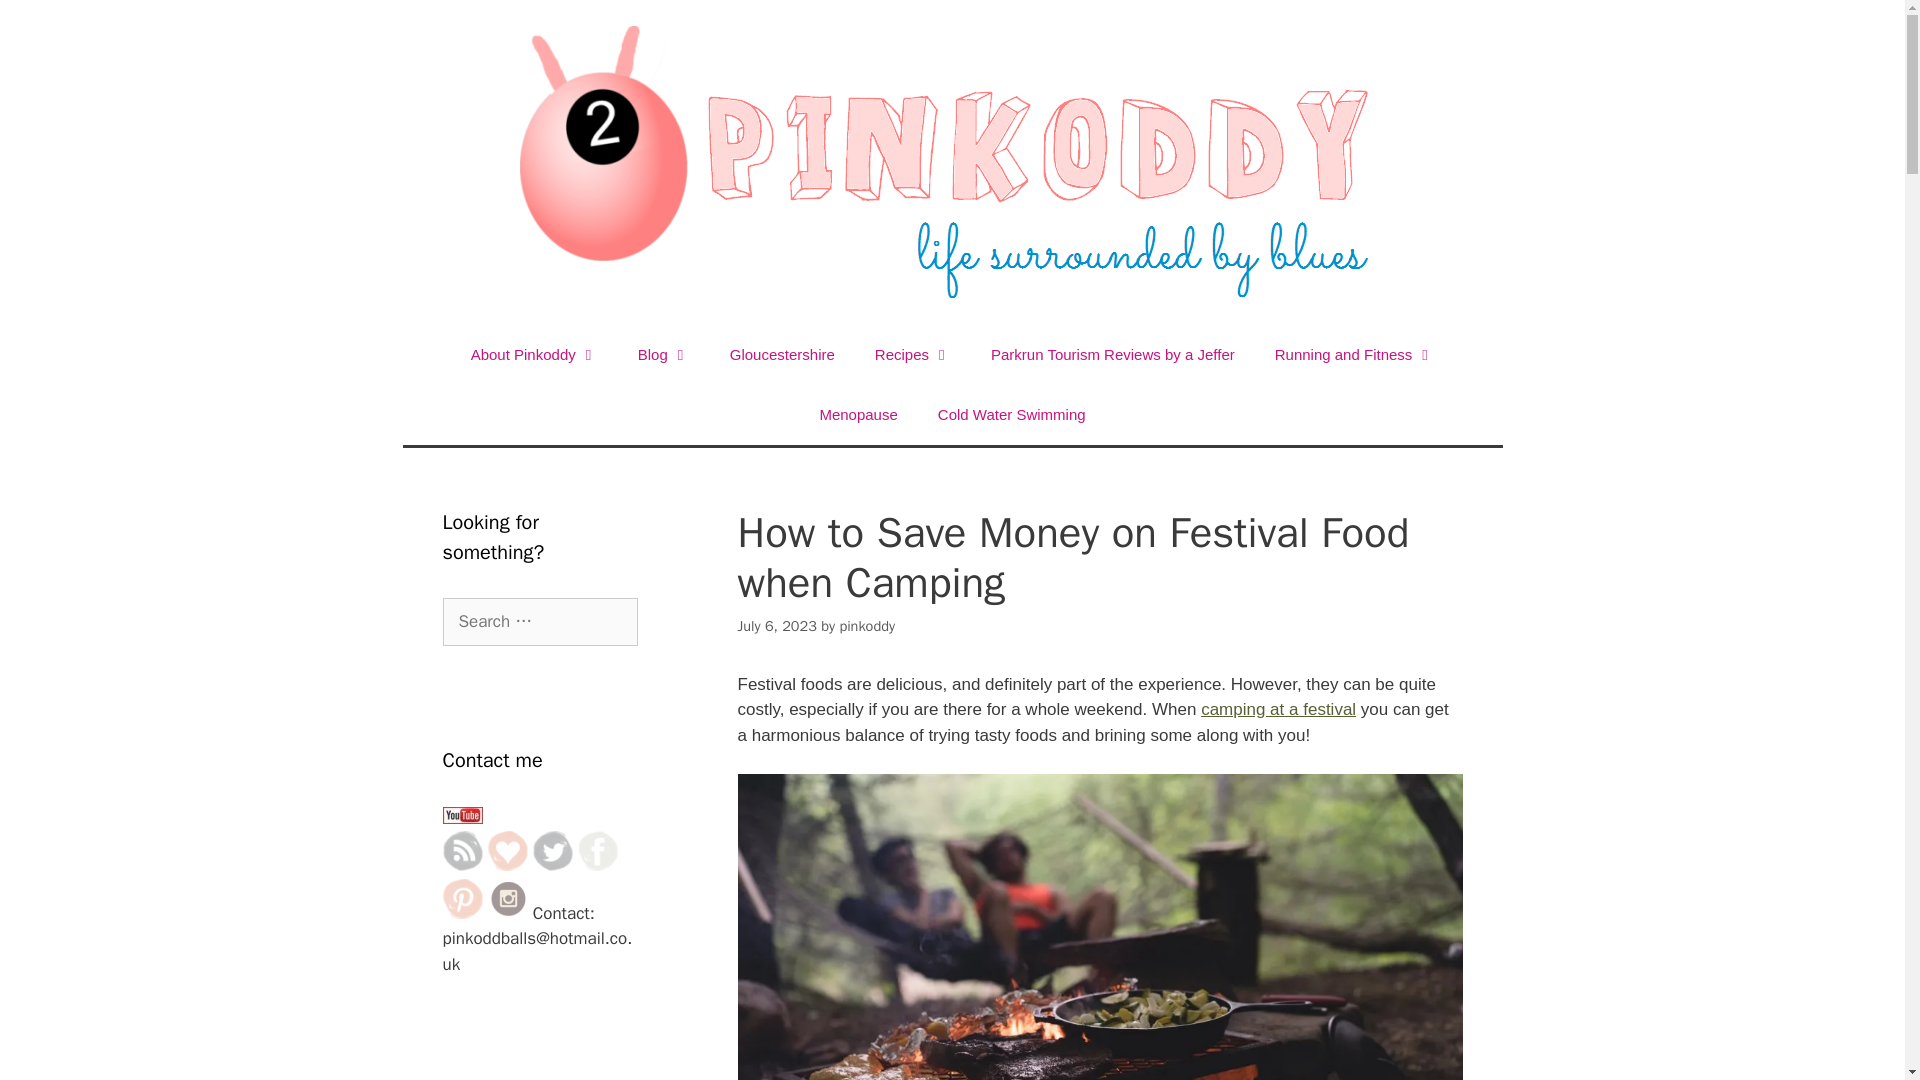  What do you see at coordinates (782, 354) in the screenshot?
I see `Gloucestershire` at bounding box center [782, 354].